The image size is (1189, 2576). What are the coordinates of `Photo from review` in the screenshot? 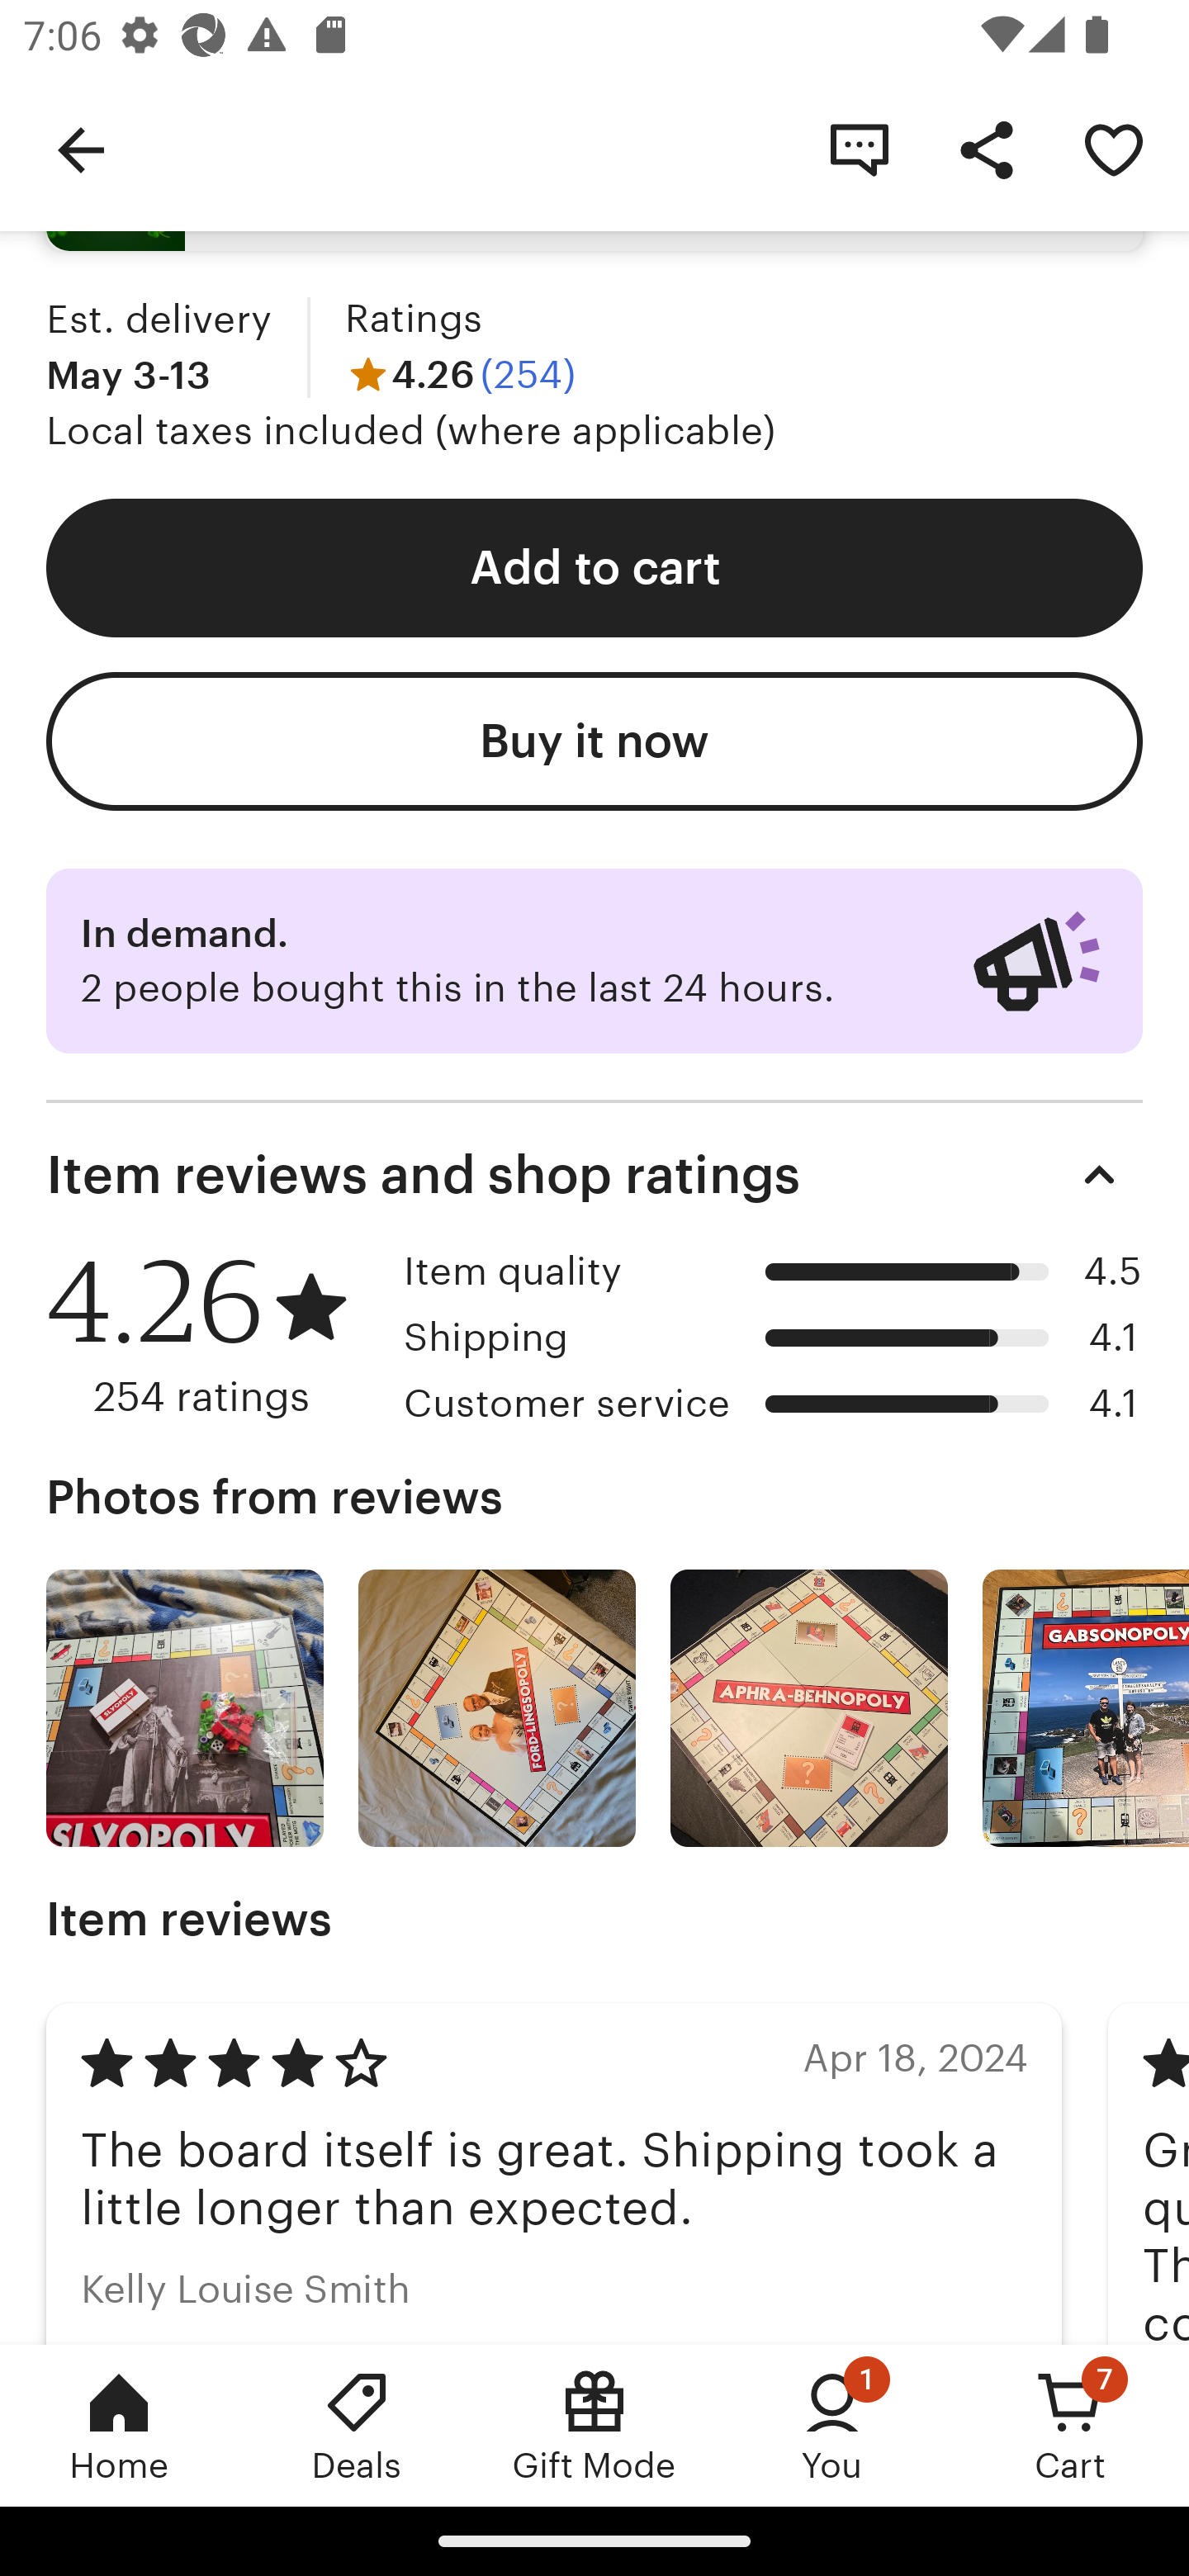 It's located at (1085, 1707).